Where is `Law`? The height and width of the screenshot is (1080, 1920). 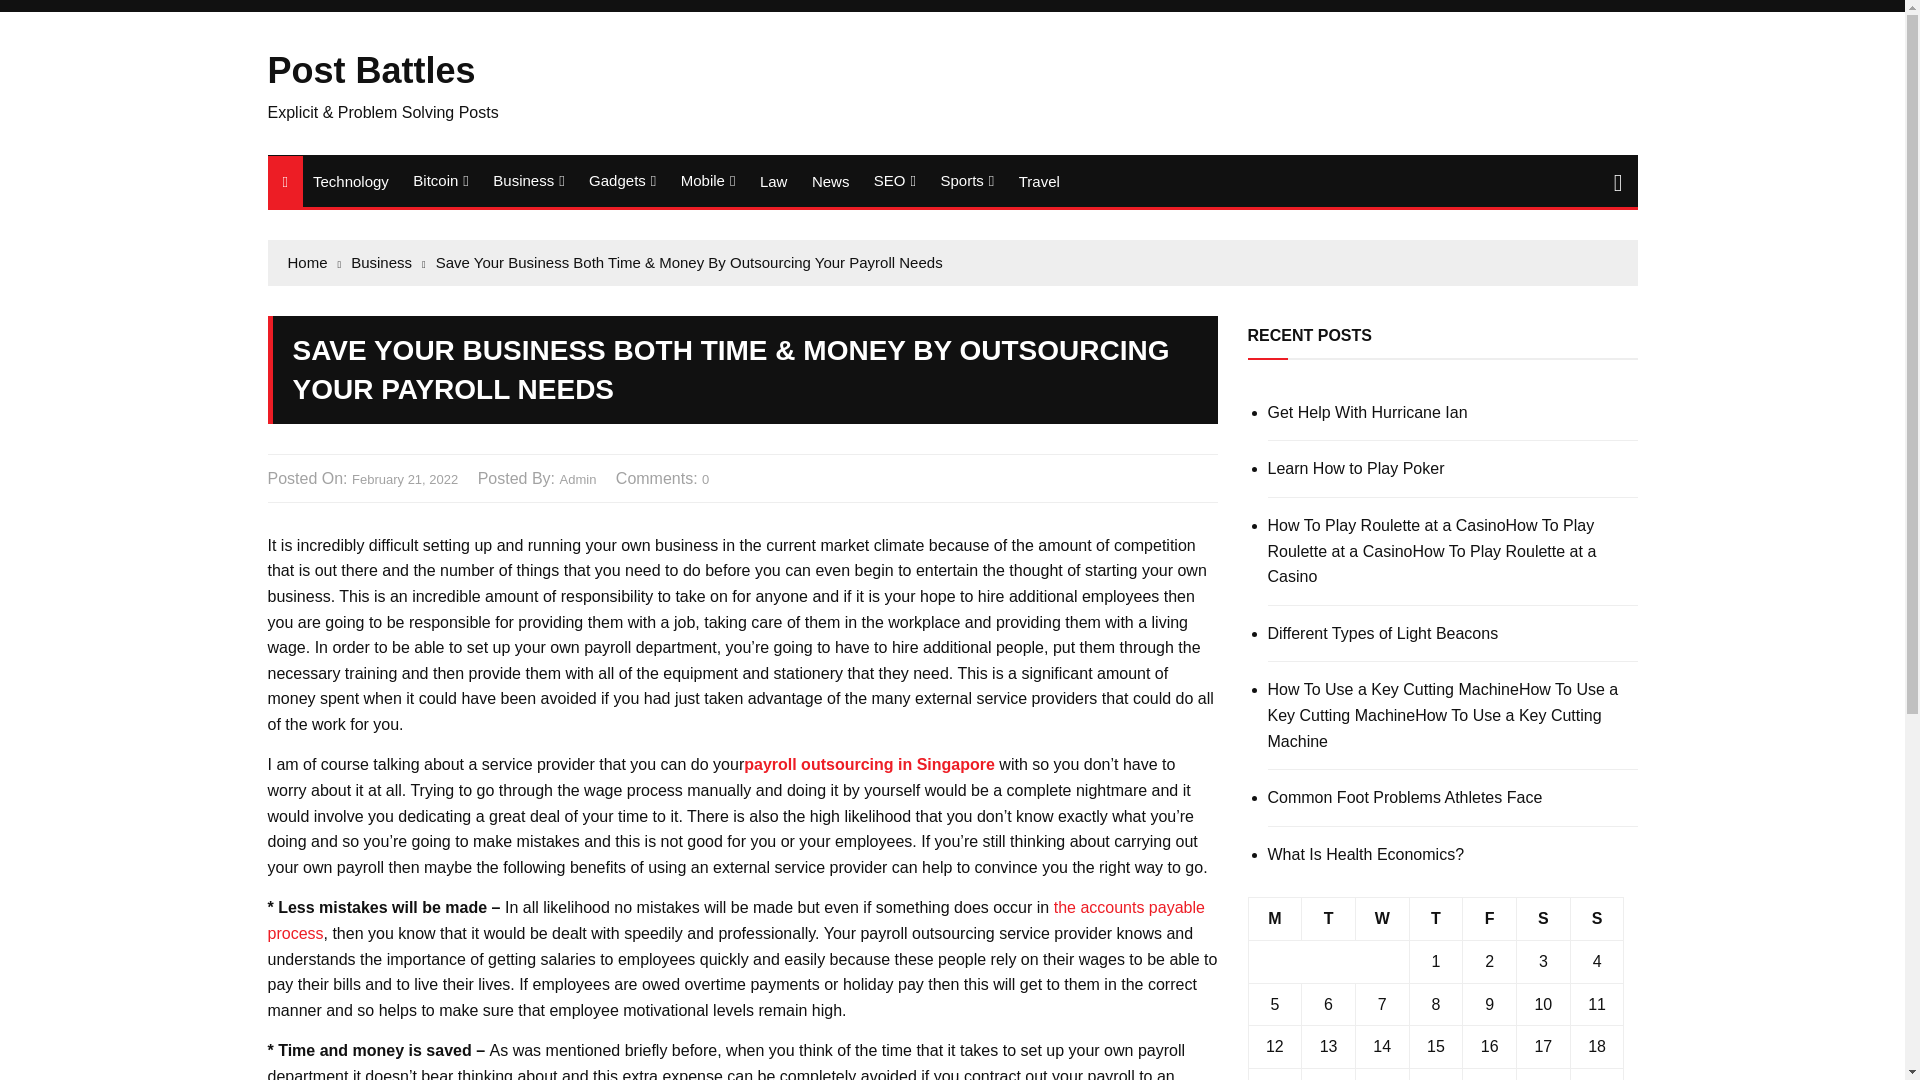
Law is located at coordinates (774, 181).